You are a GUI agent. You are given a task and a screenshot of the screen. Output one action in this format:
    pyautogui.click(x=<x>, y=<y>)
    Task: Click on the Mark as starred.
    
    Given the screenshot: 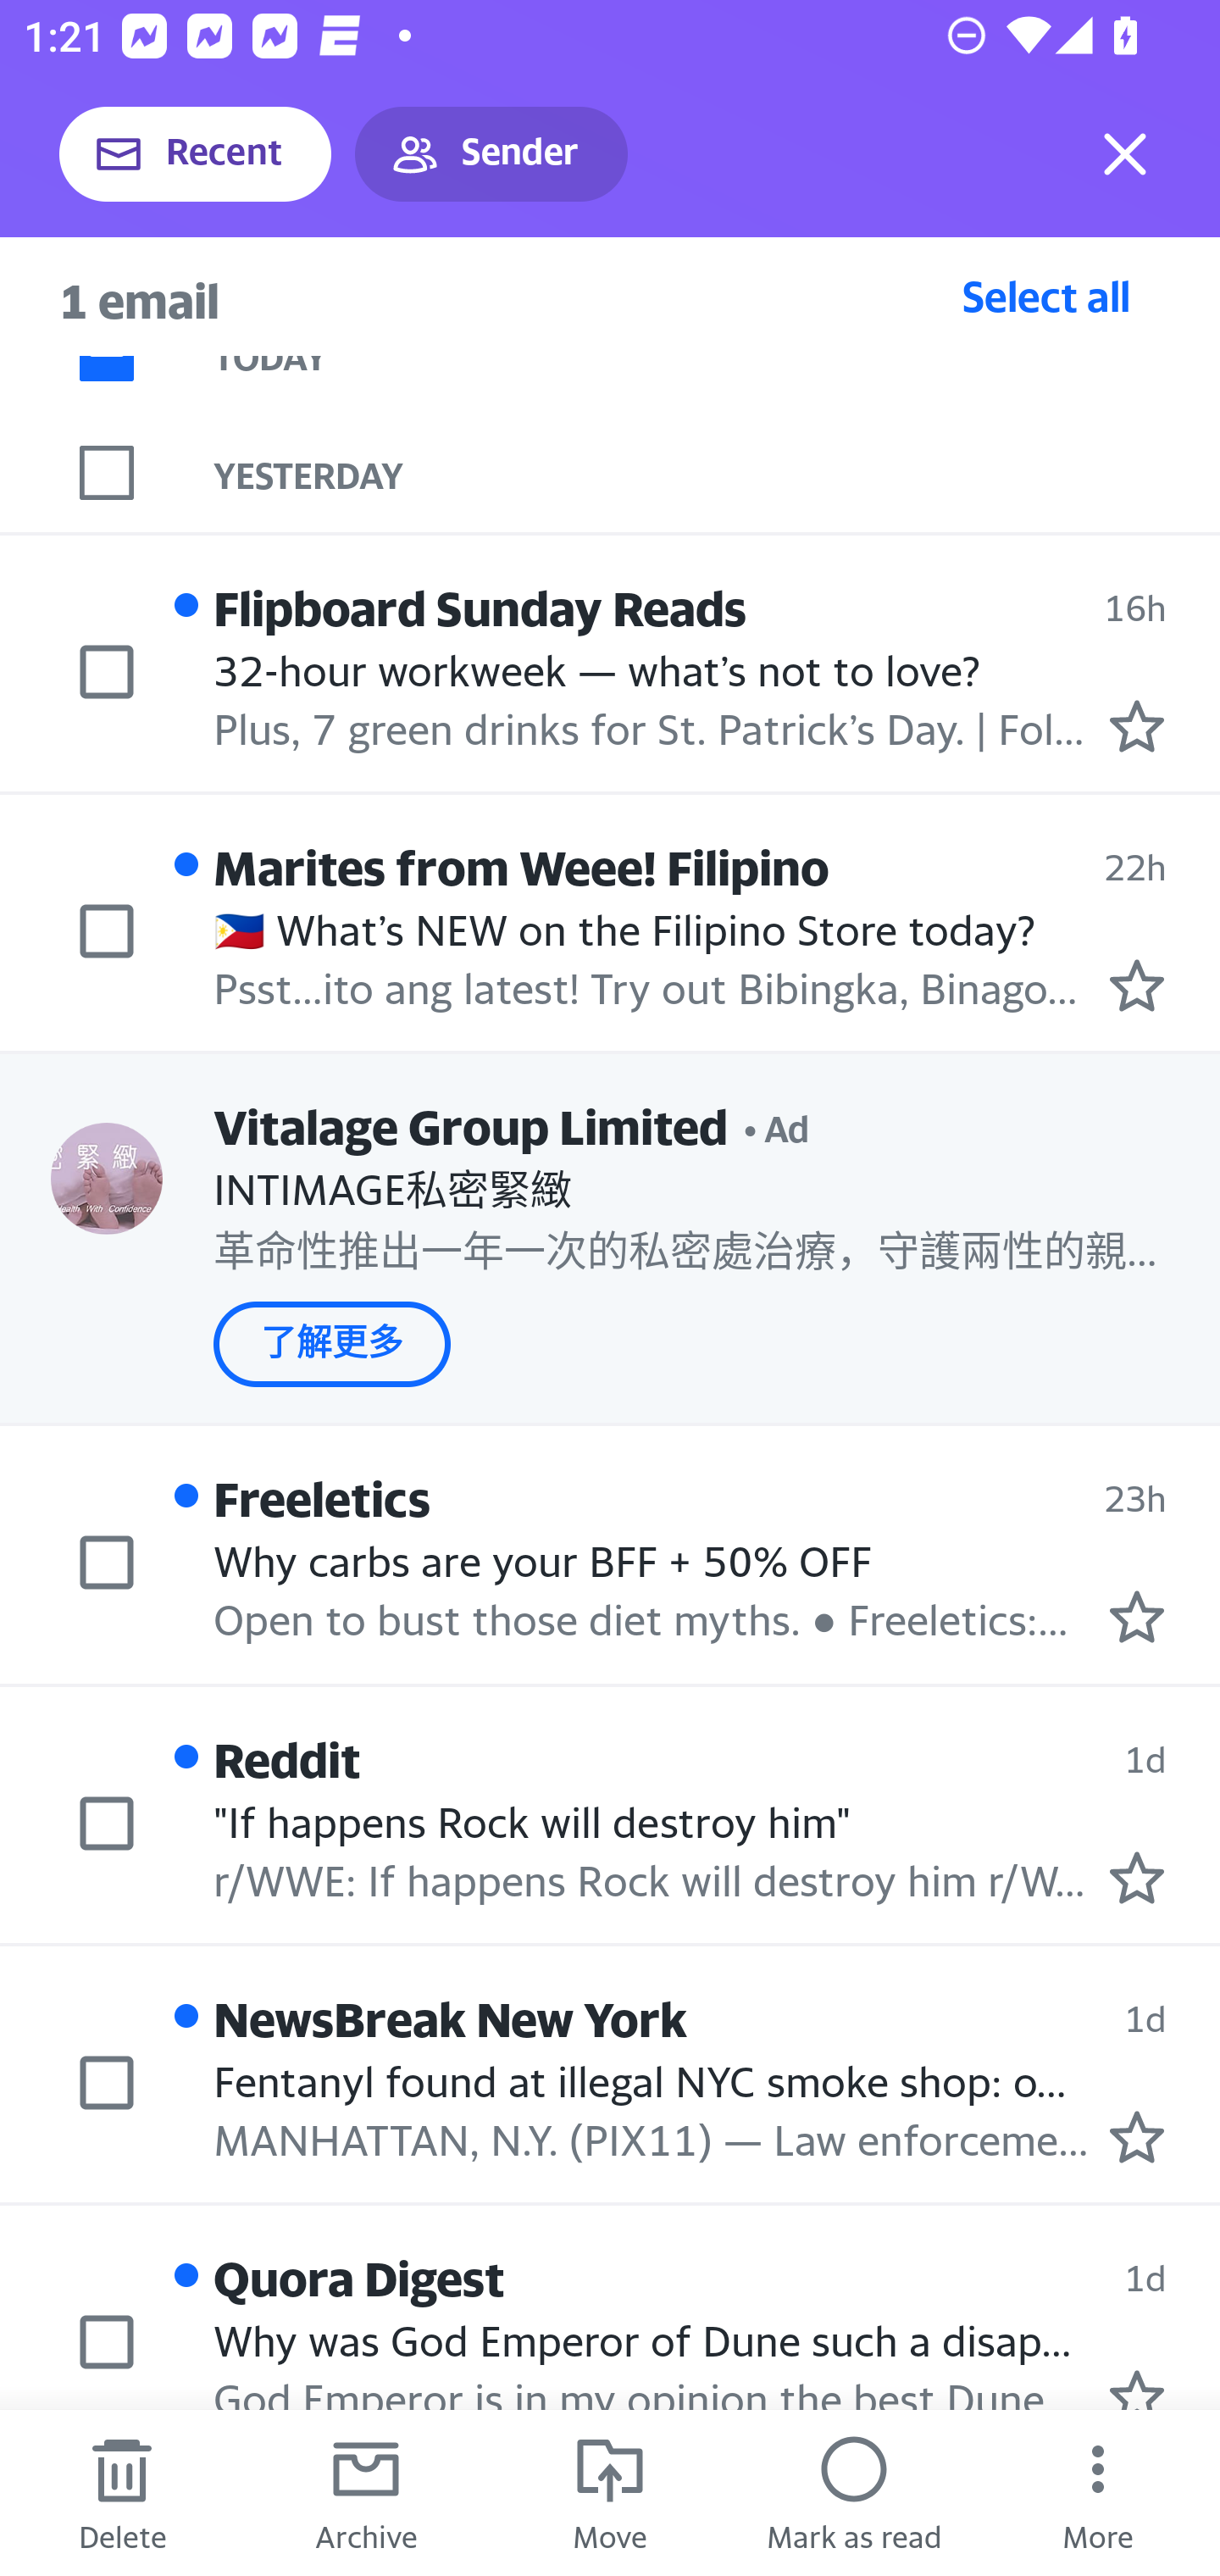 What is the action you would take?
    pyautogui.click(x=1137, y=985)
    